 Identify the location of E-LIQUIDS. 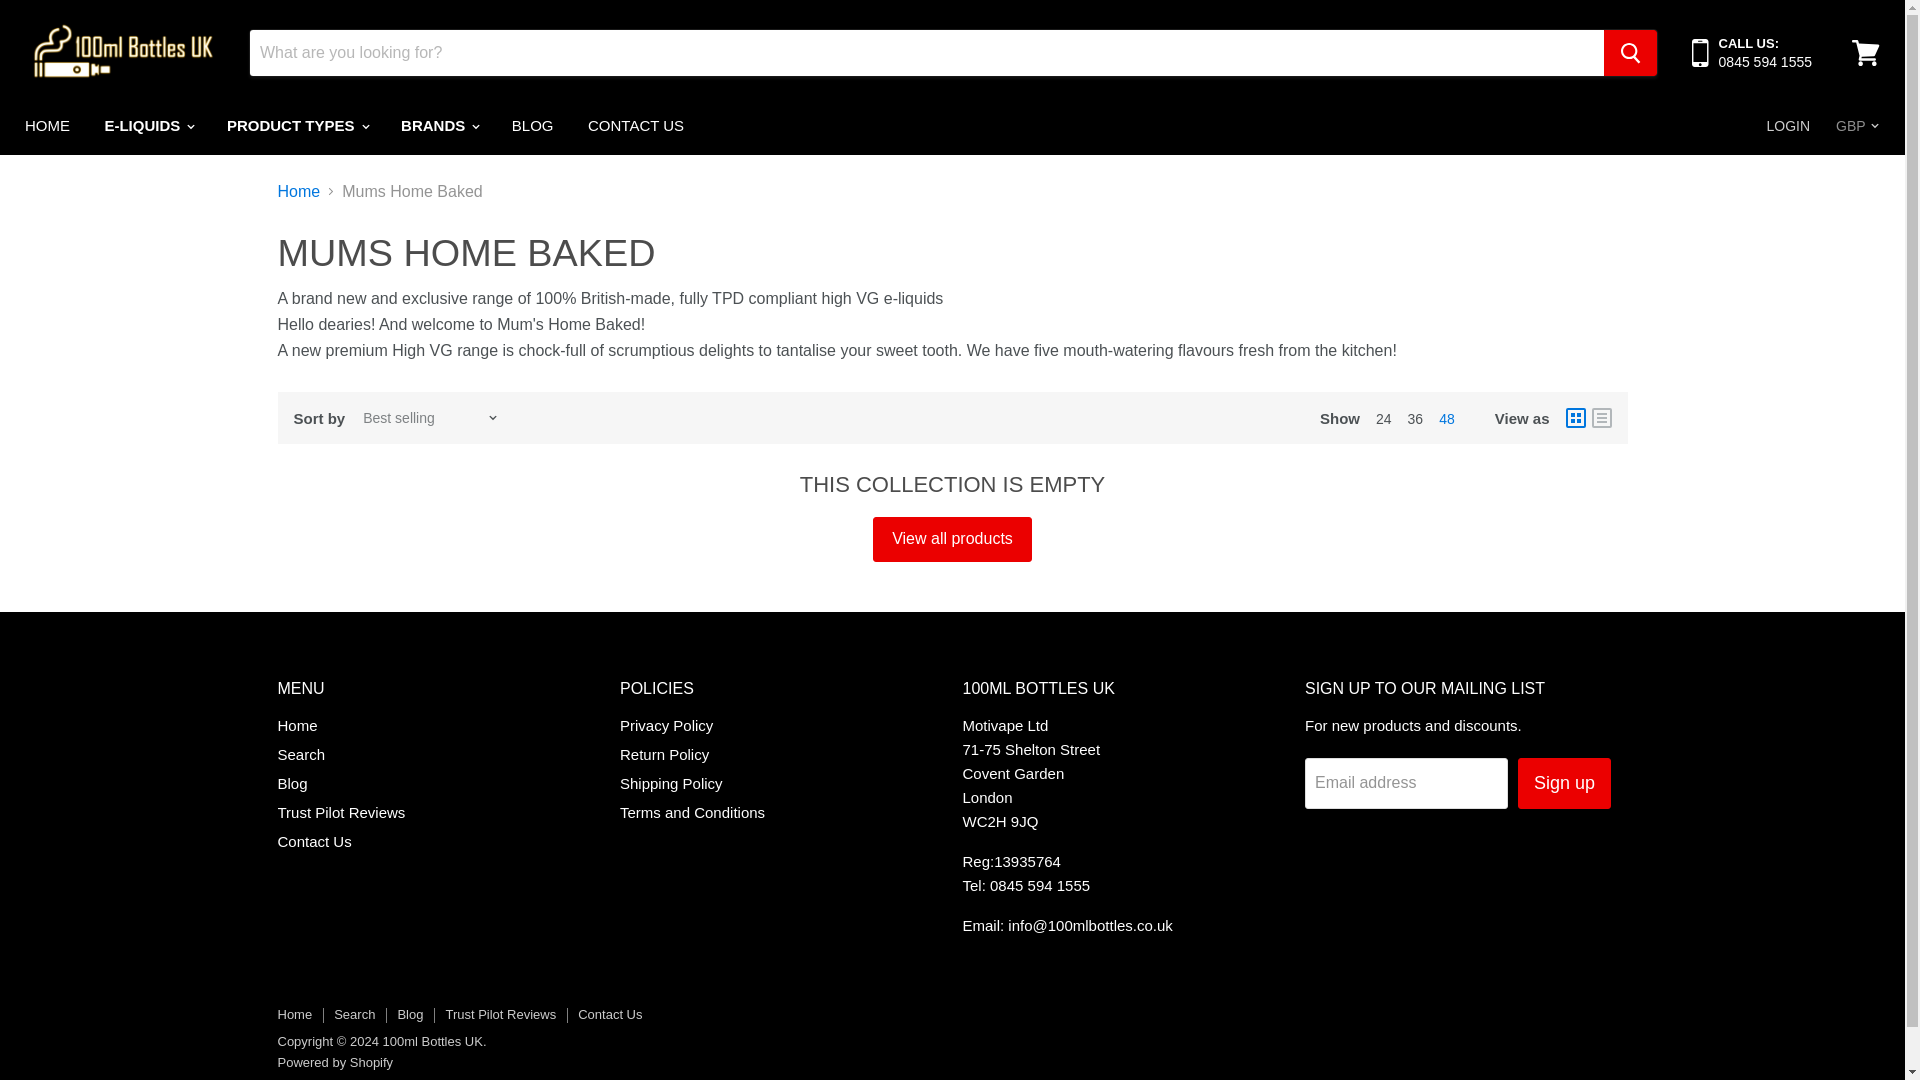
(148, 125).